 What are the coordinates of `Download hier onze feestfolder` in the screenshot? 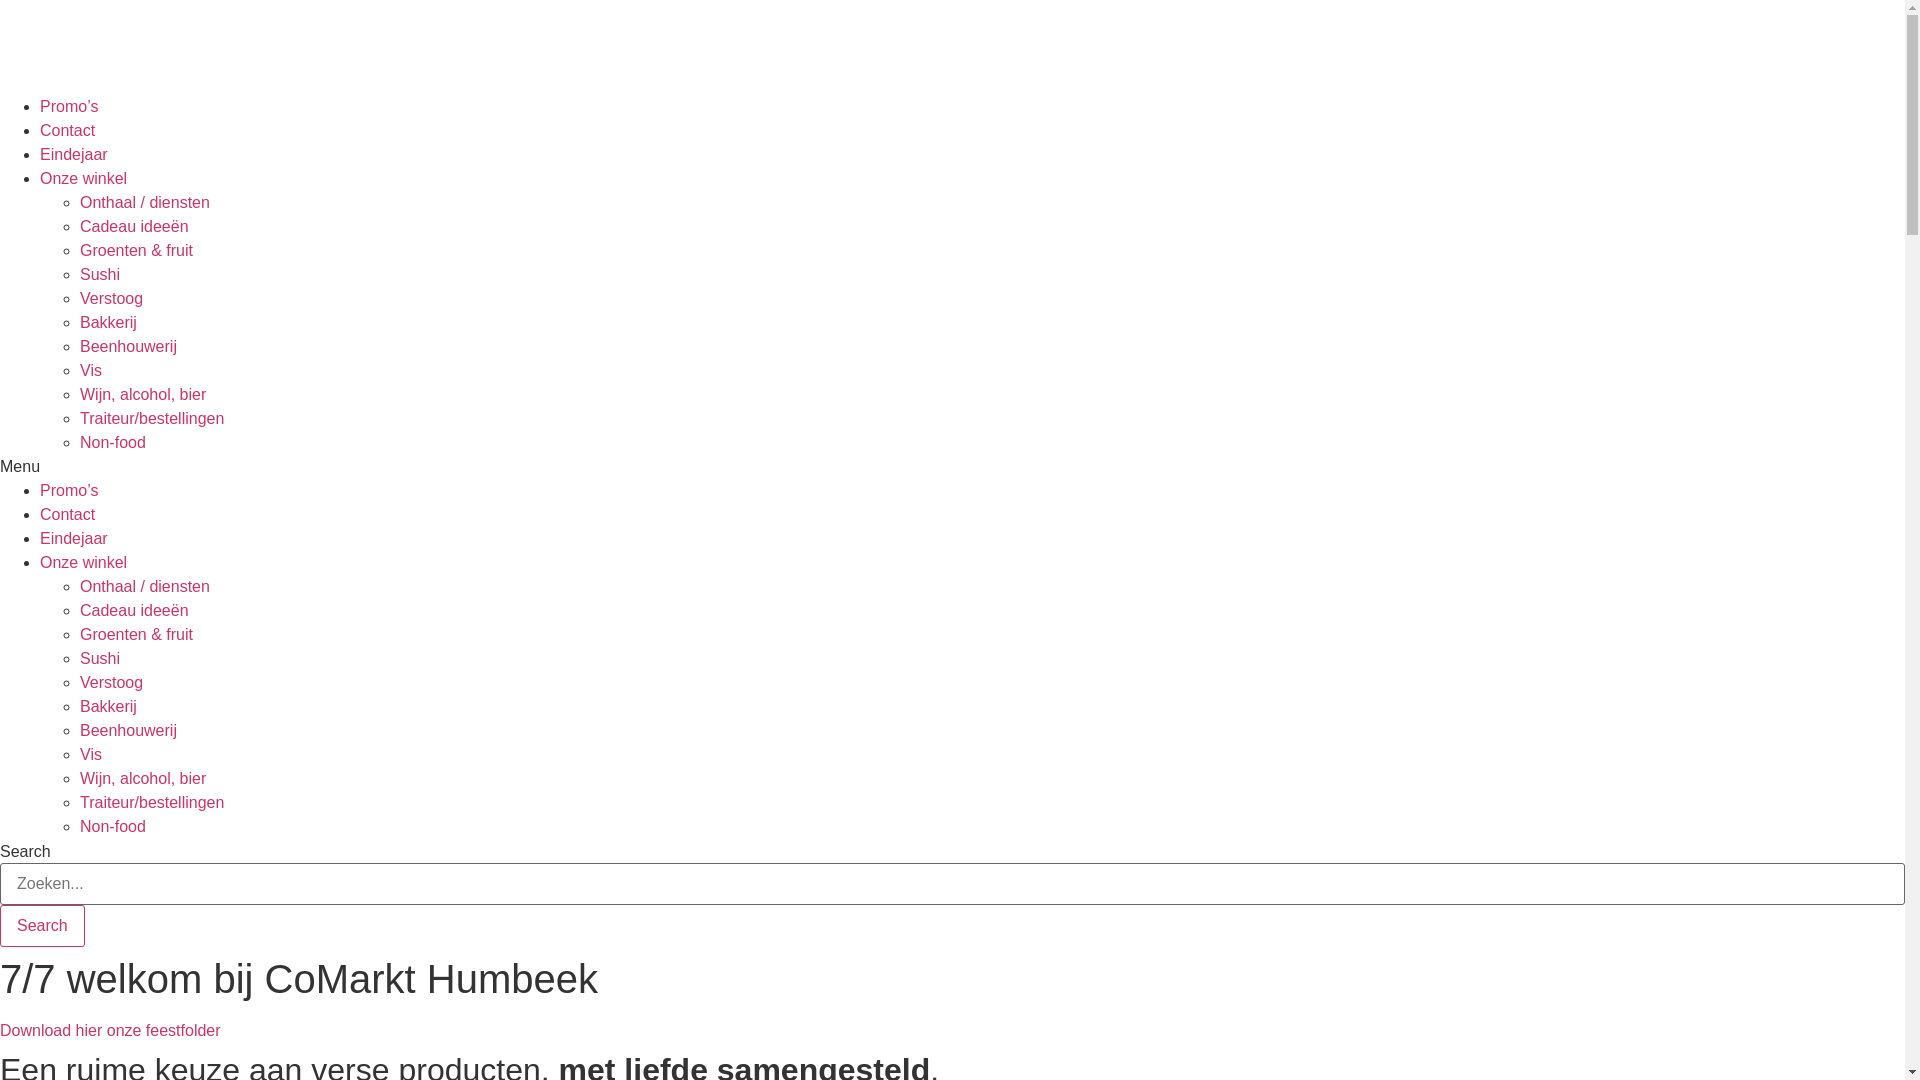 It's located at (110, 1030).